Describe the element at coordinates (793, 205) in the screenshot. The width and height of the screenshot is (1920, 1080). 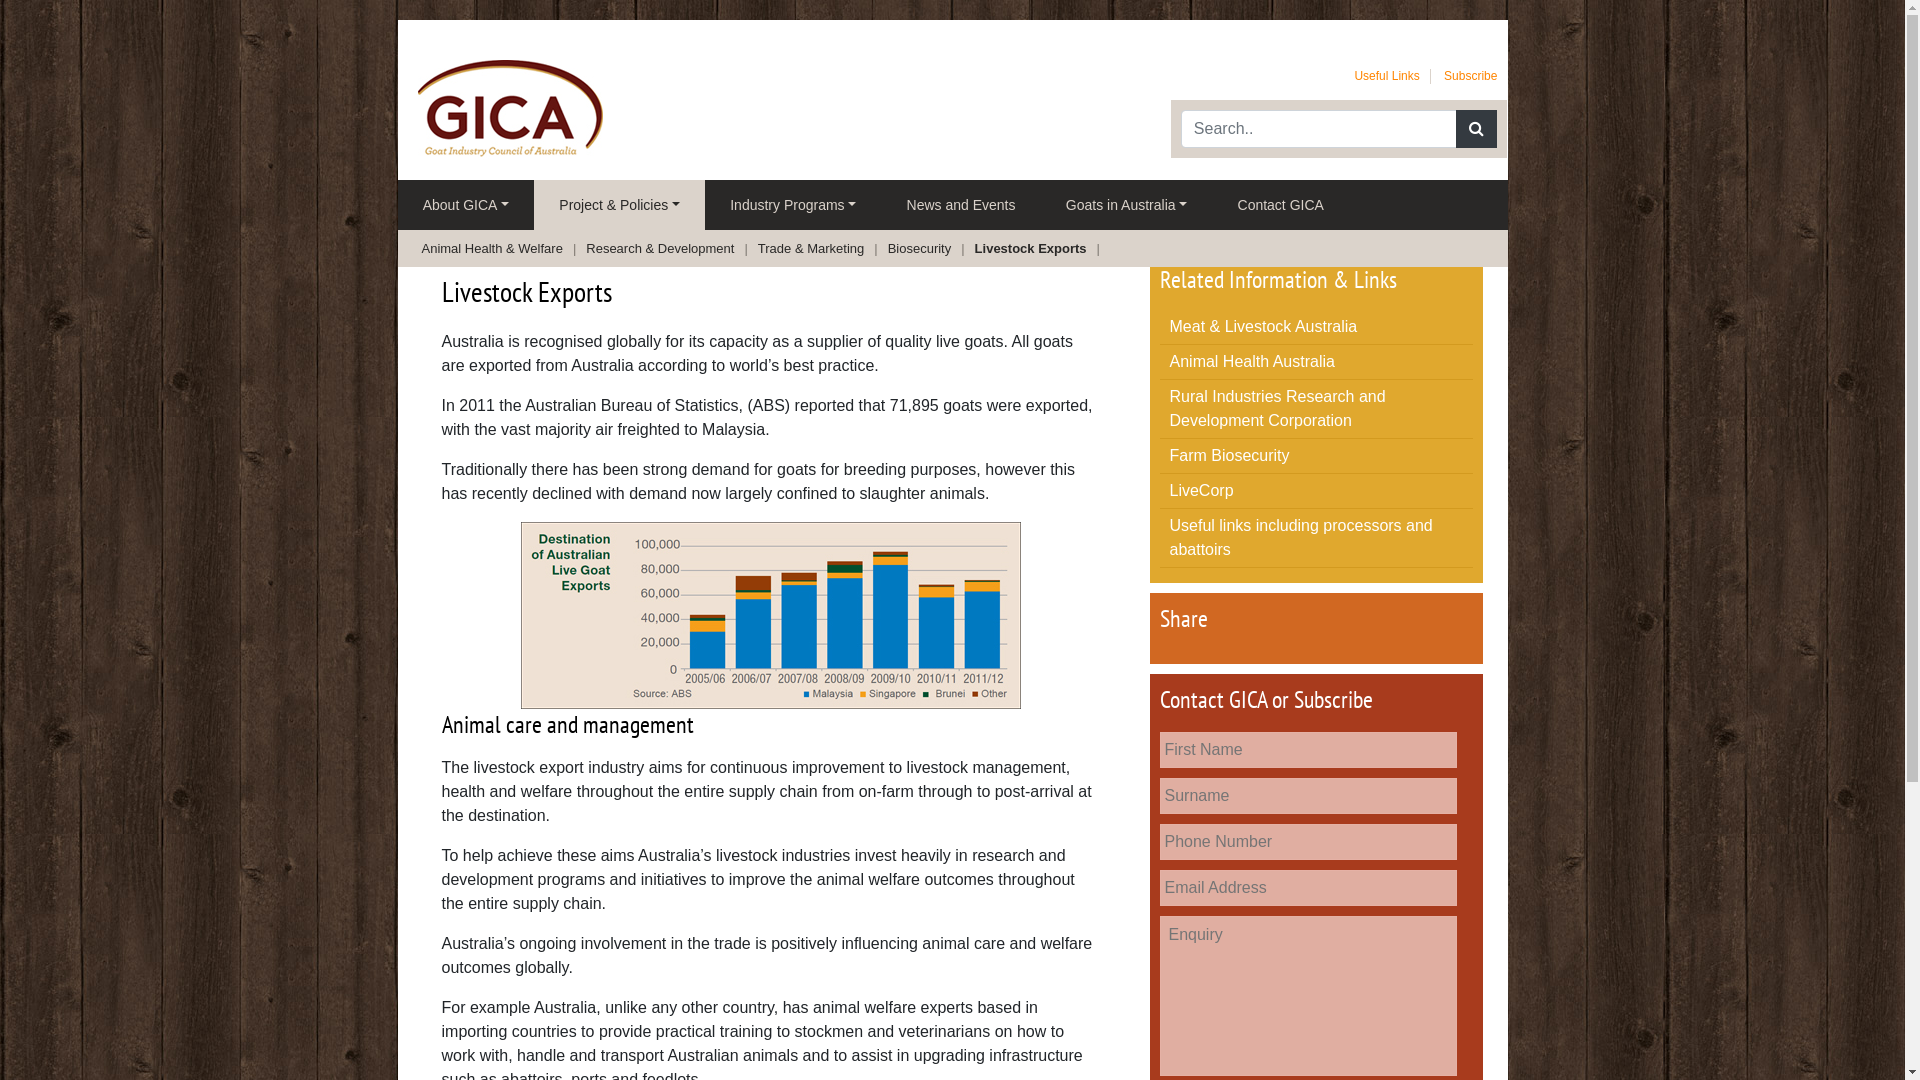
I see `Industry Programs` at that location.